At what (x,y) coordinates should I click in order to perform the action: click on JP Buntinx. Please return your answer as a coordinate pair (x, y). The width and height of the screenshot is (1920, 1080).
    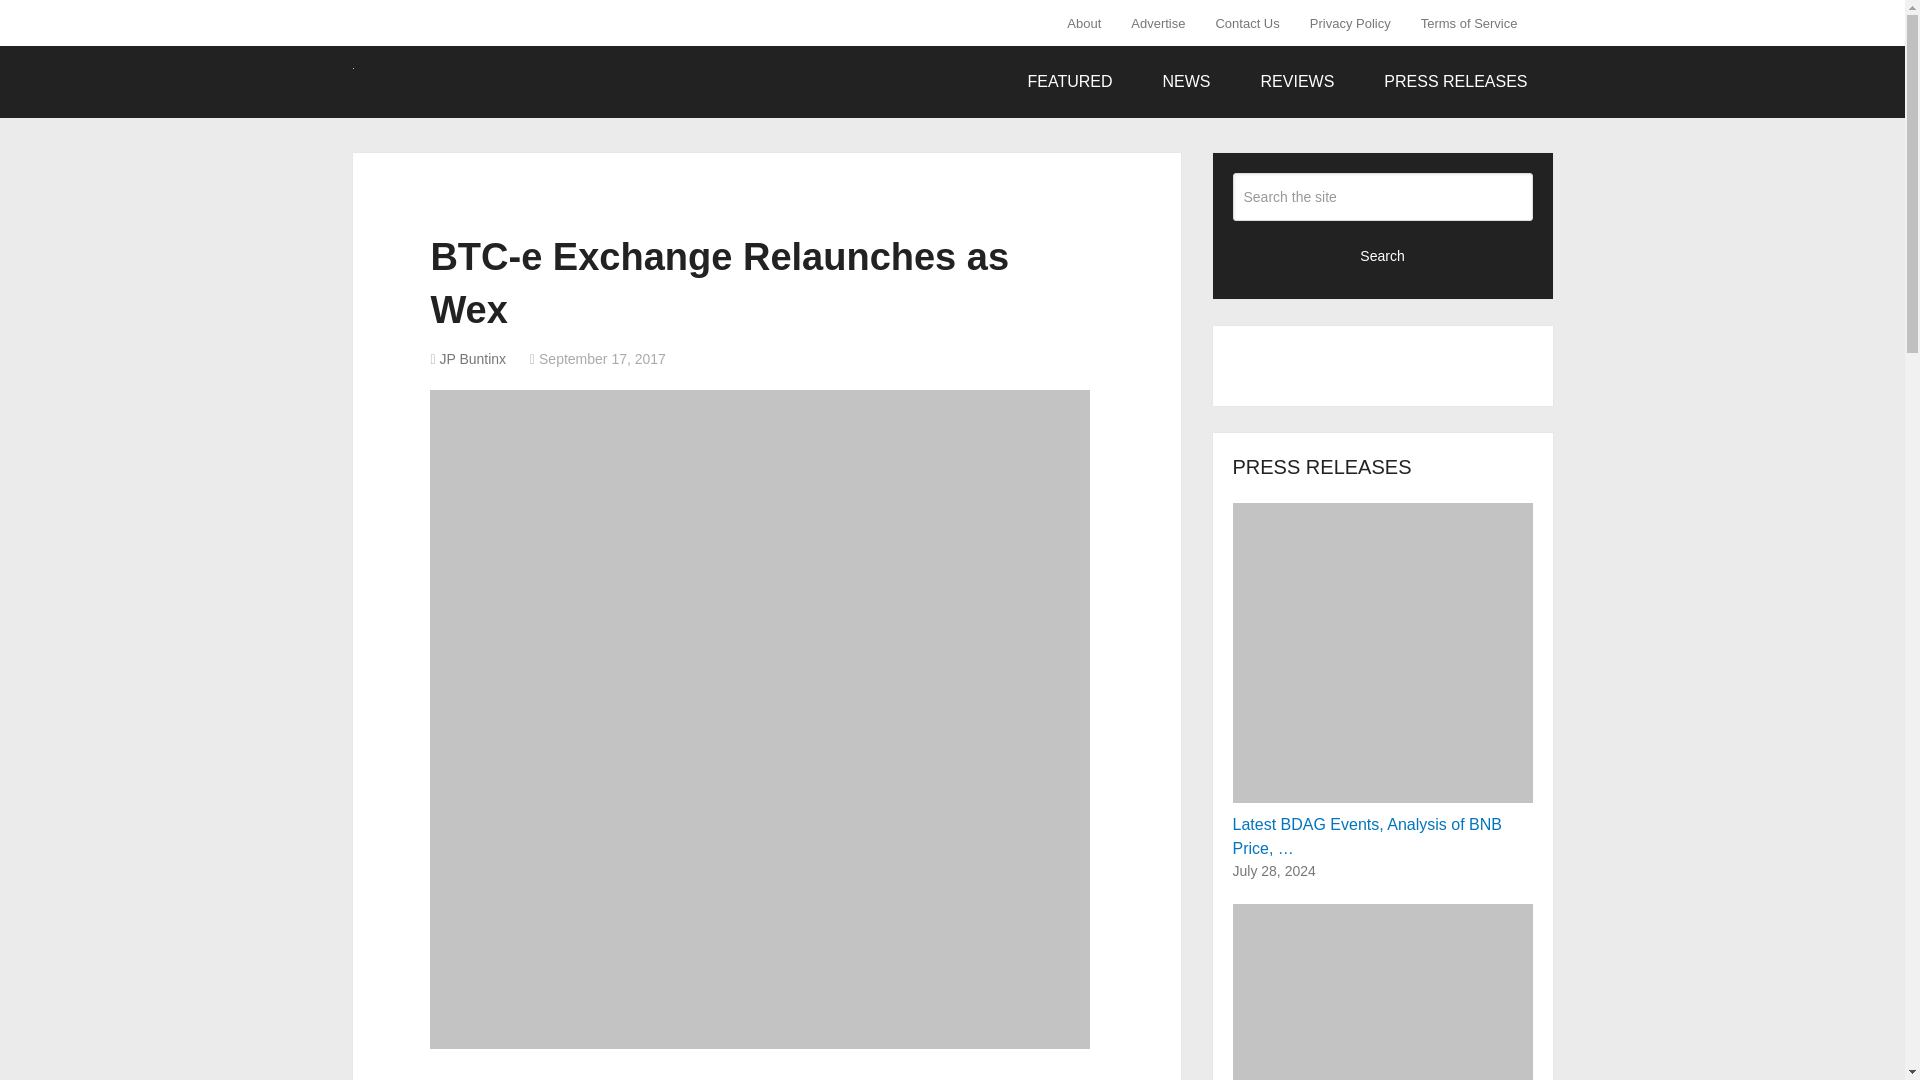
    Looking at the image, I should click on (472, 359).